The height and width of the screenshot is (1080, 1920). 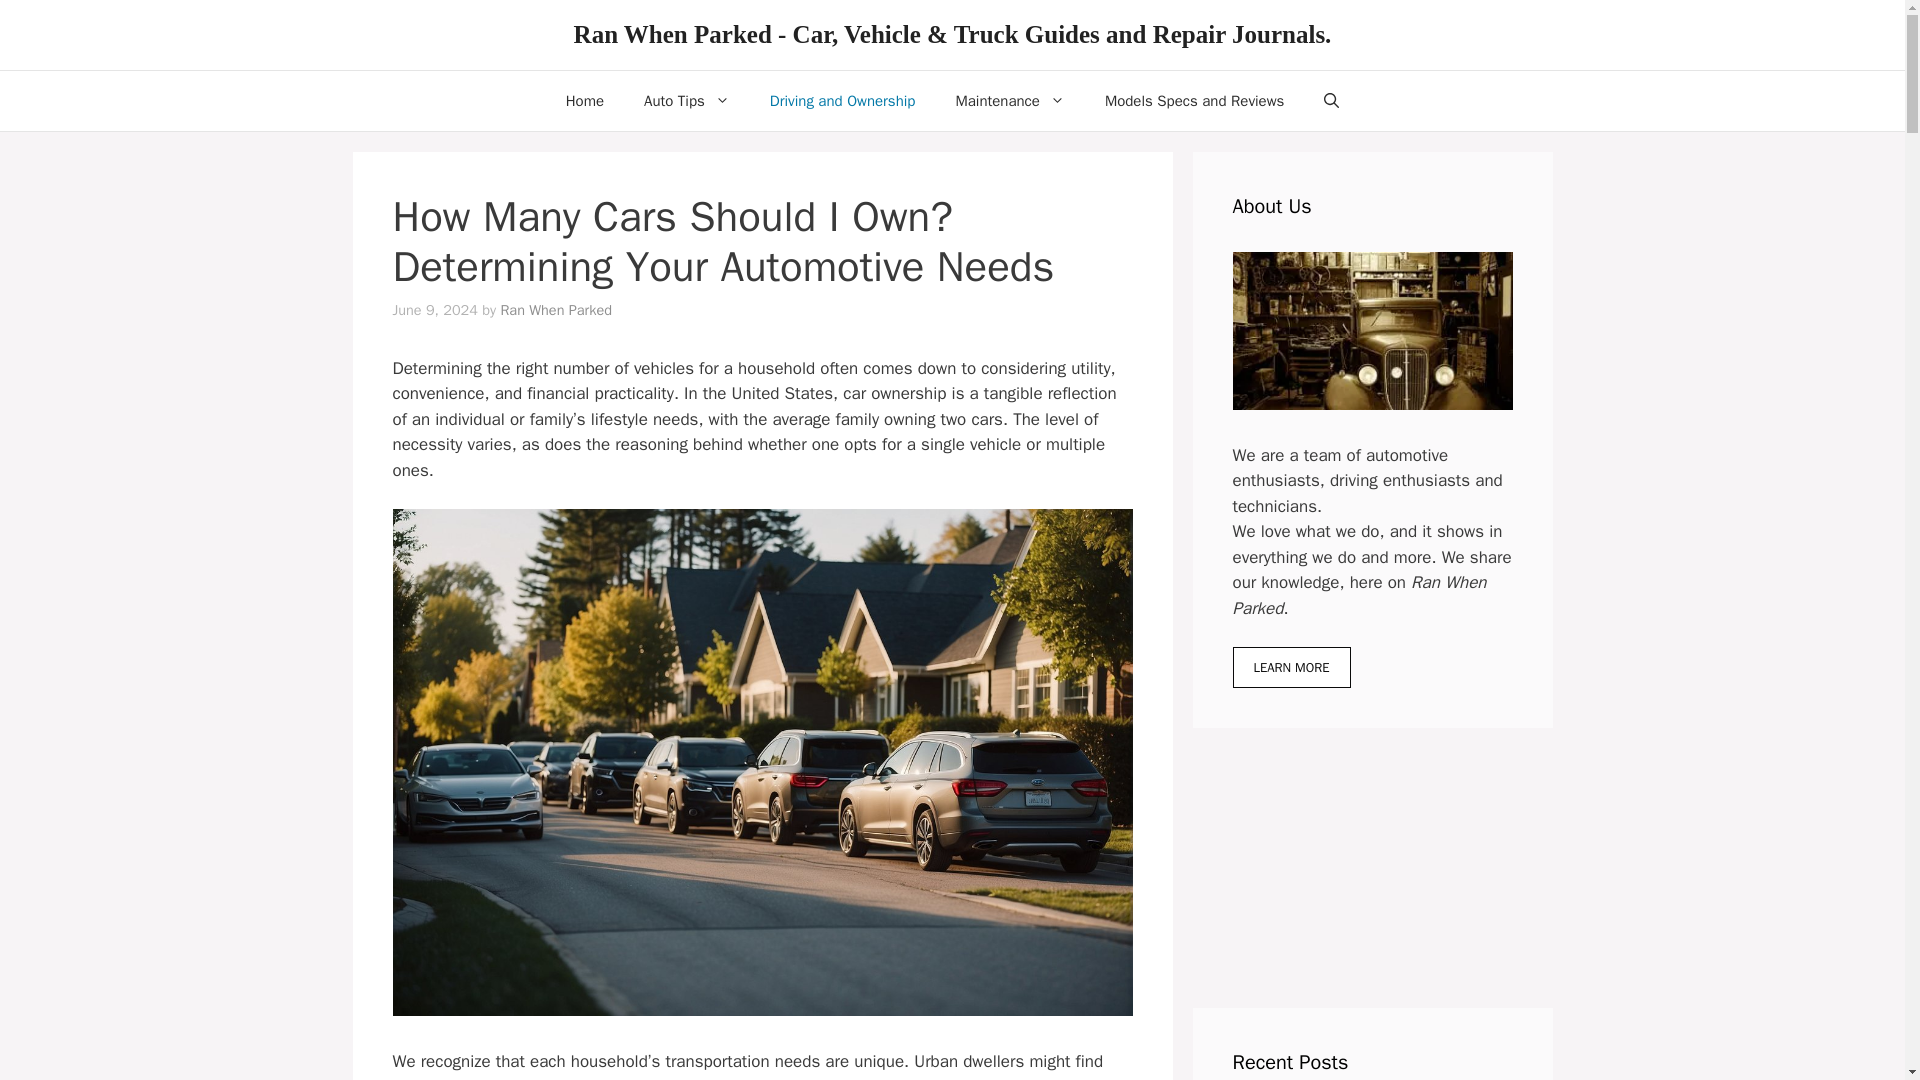 What do you see at coordinates (1010, 100) in the screenshot?
I see `Maintenance` at bounding box center [1010, 100].